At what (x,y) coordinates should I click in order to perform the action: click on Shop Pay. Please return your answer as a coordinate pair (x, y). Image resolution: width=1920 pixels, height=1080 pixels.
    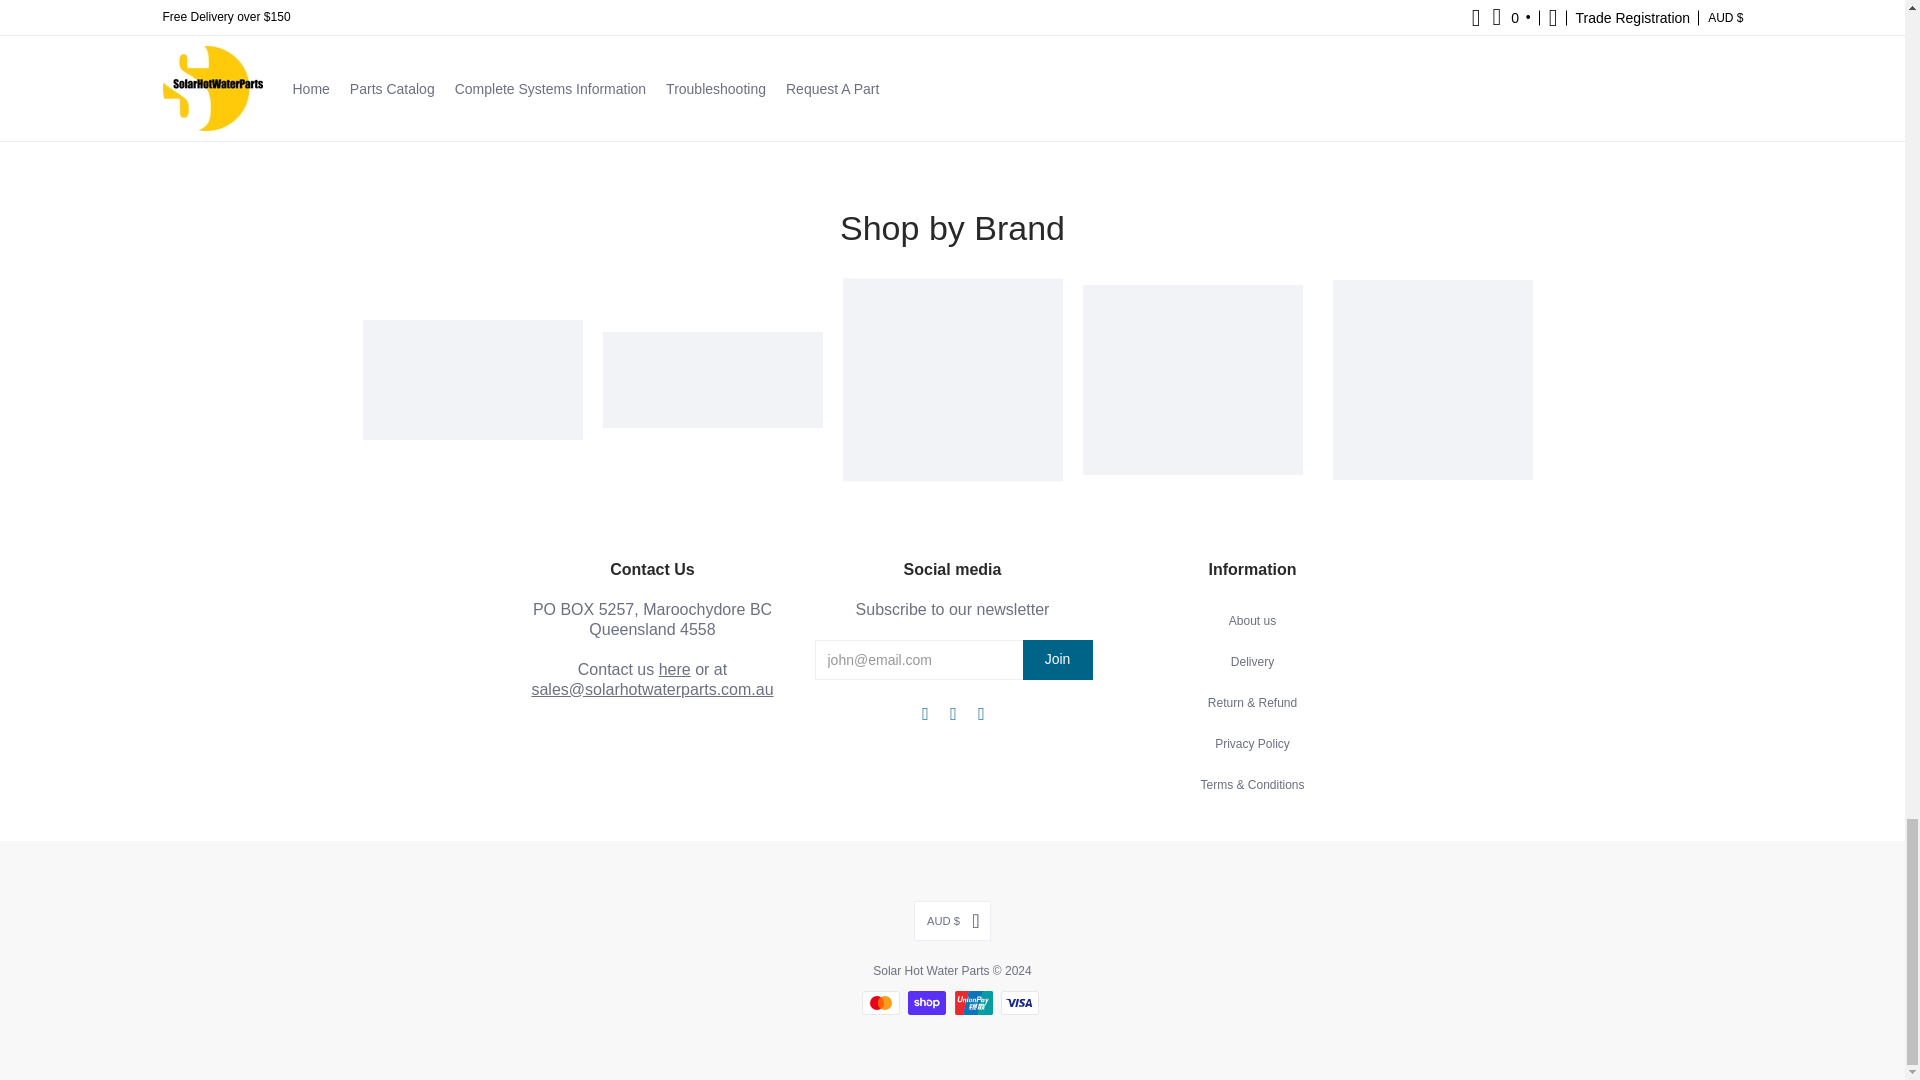
    Looking at the image, I should click on (927, 1003).